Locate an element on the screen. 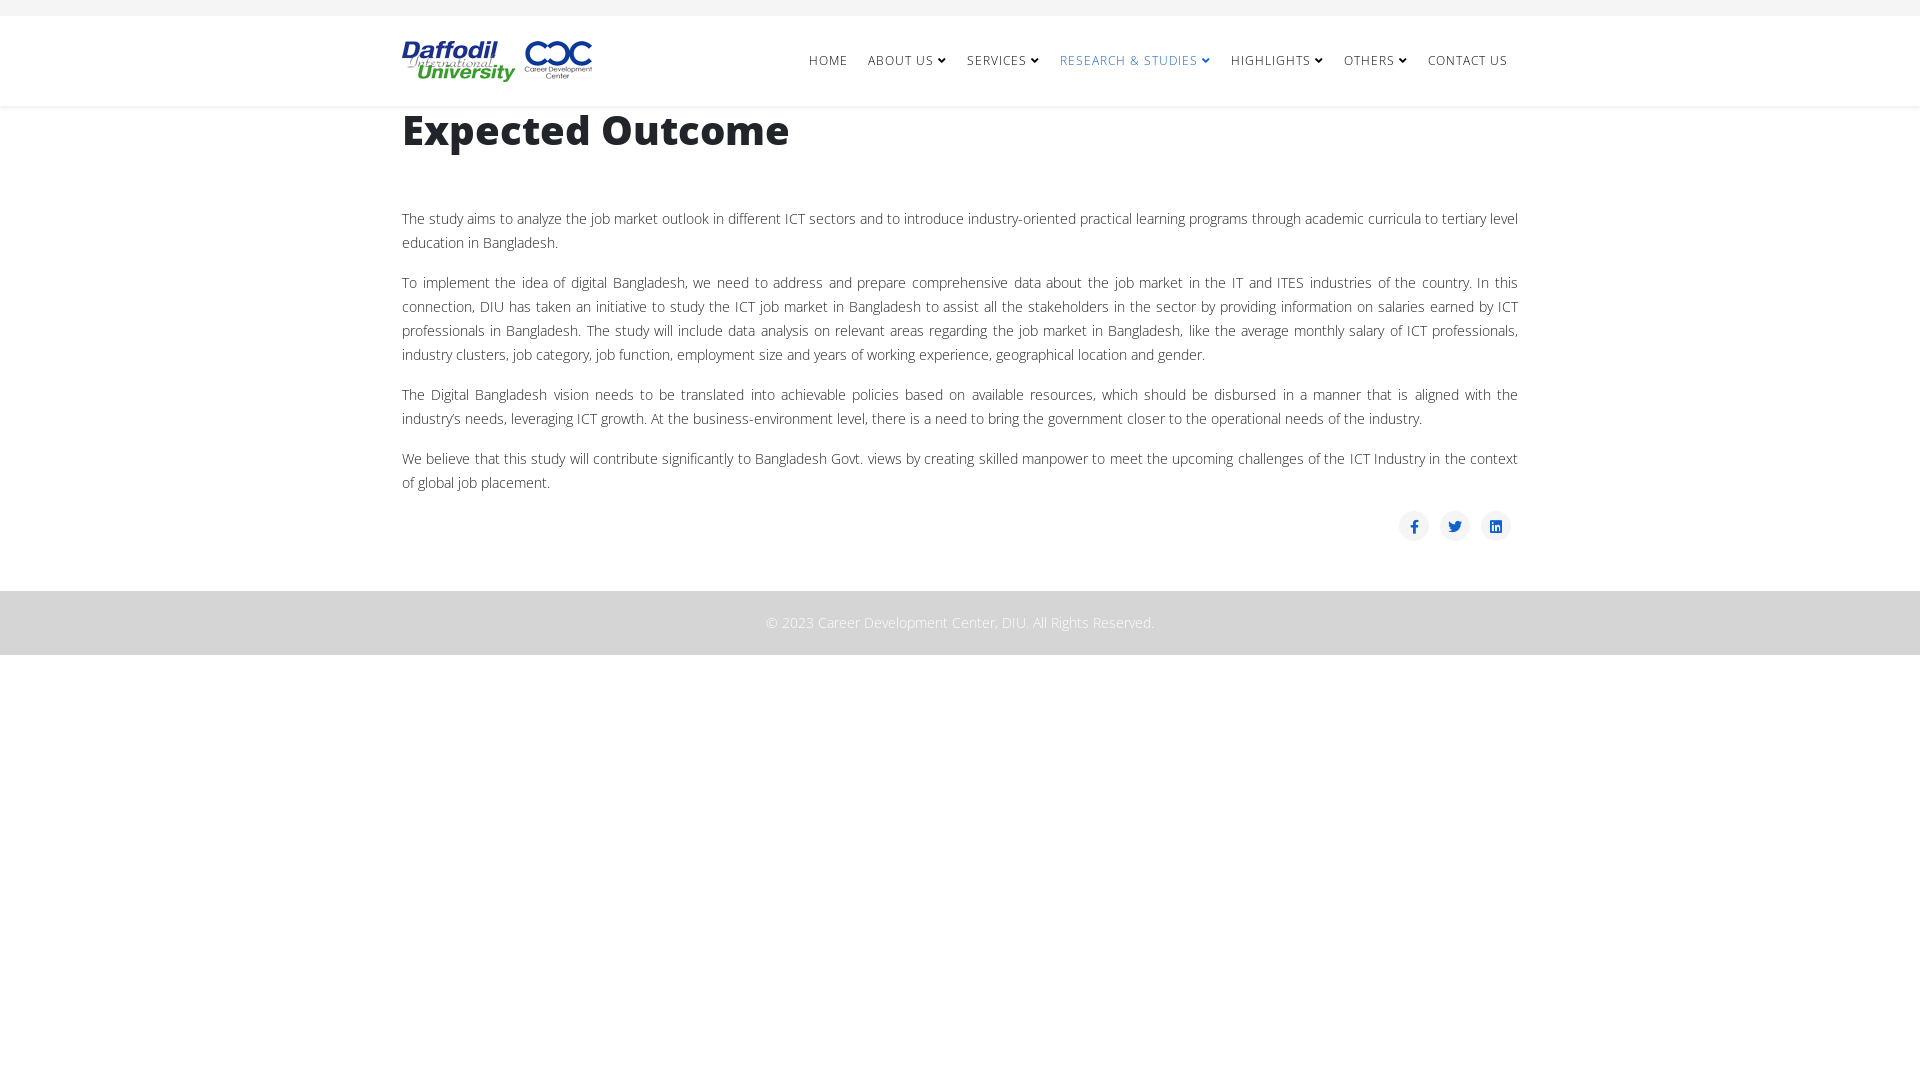 The width and height of the screenshot is (1920, 1080). CONTACT US is located at coordinates (1468, 61).